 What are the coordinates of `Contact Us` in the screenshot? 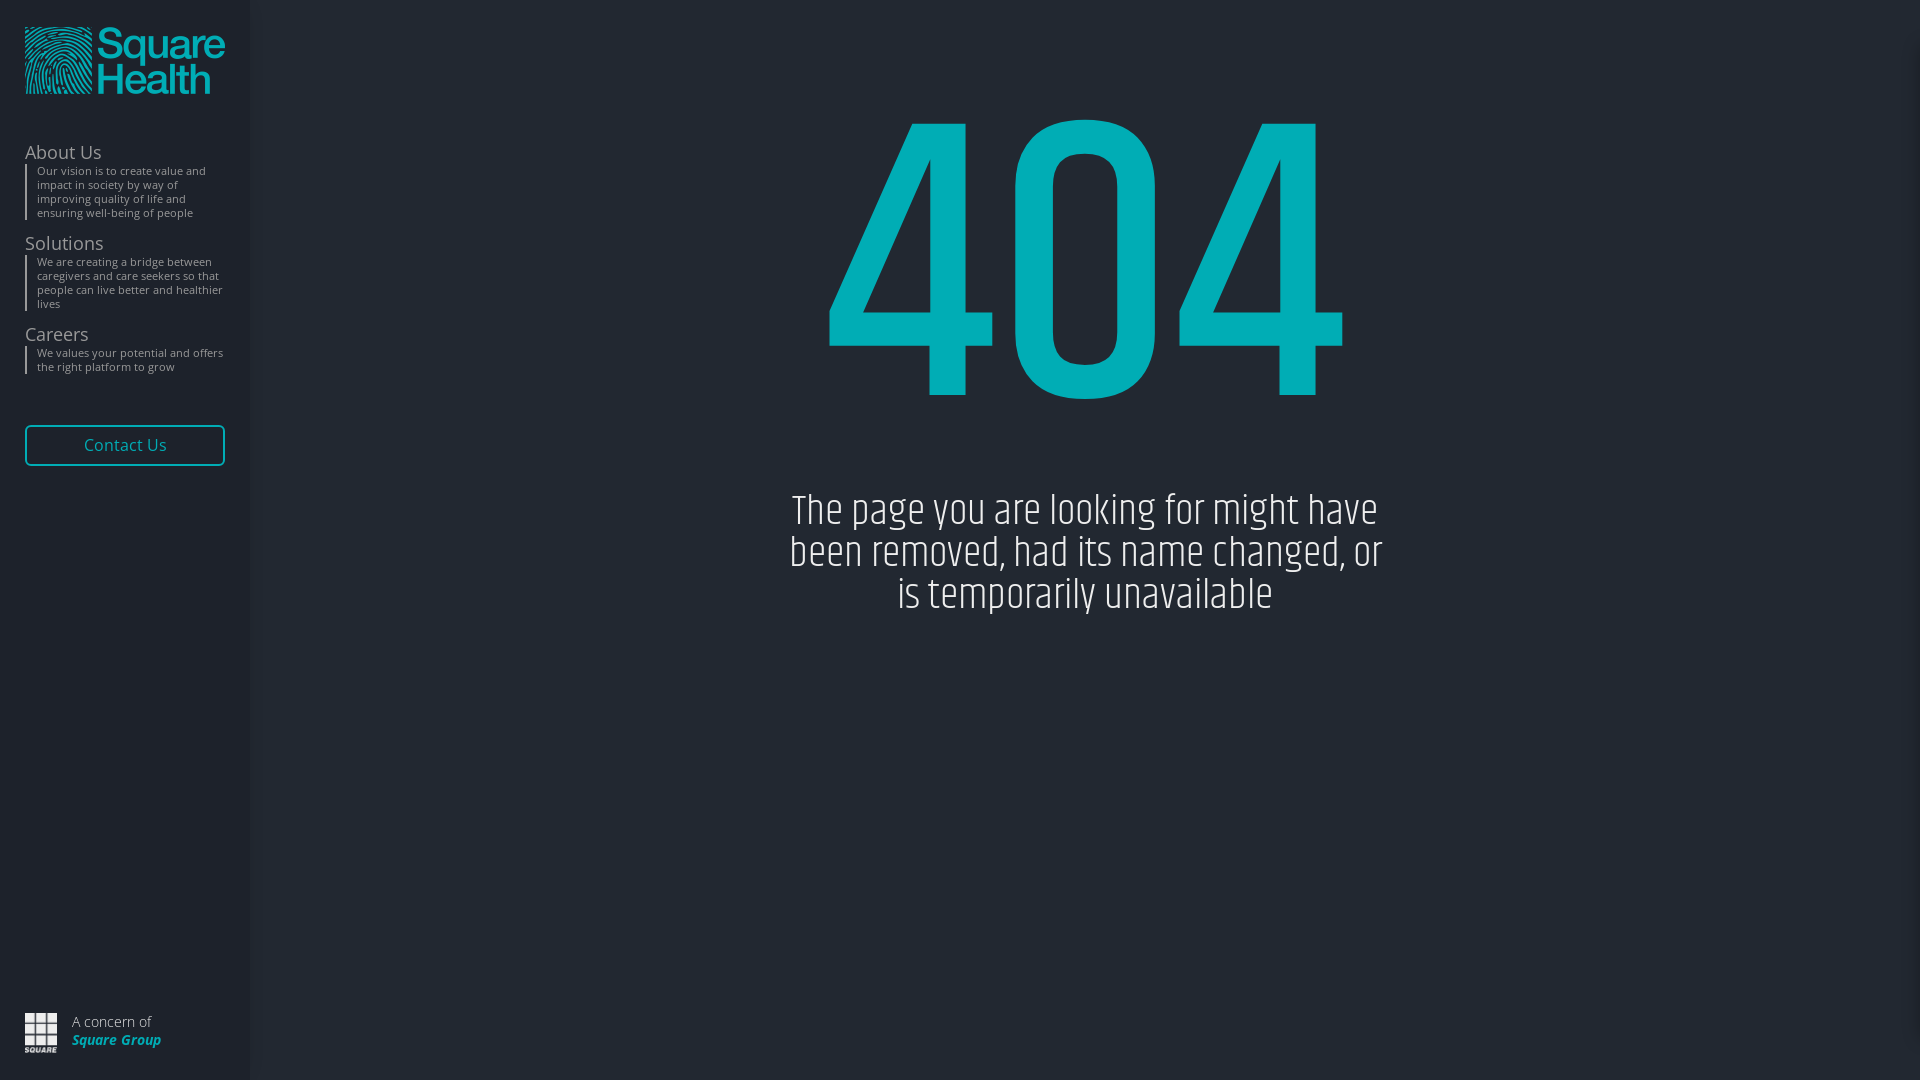 It's located at (125, 446).